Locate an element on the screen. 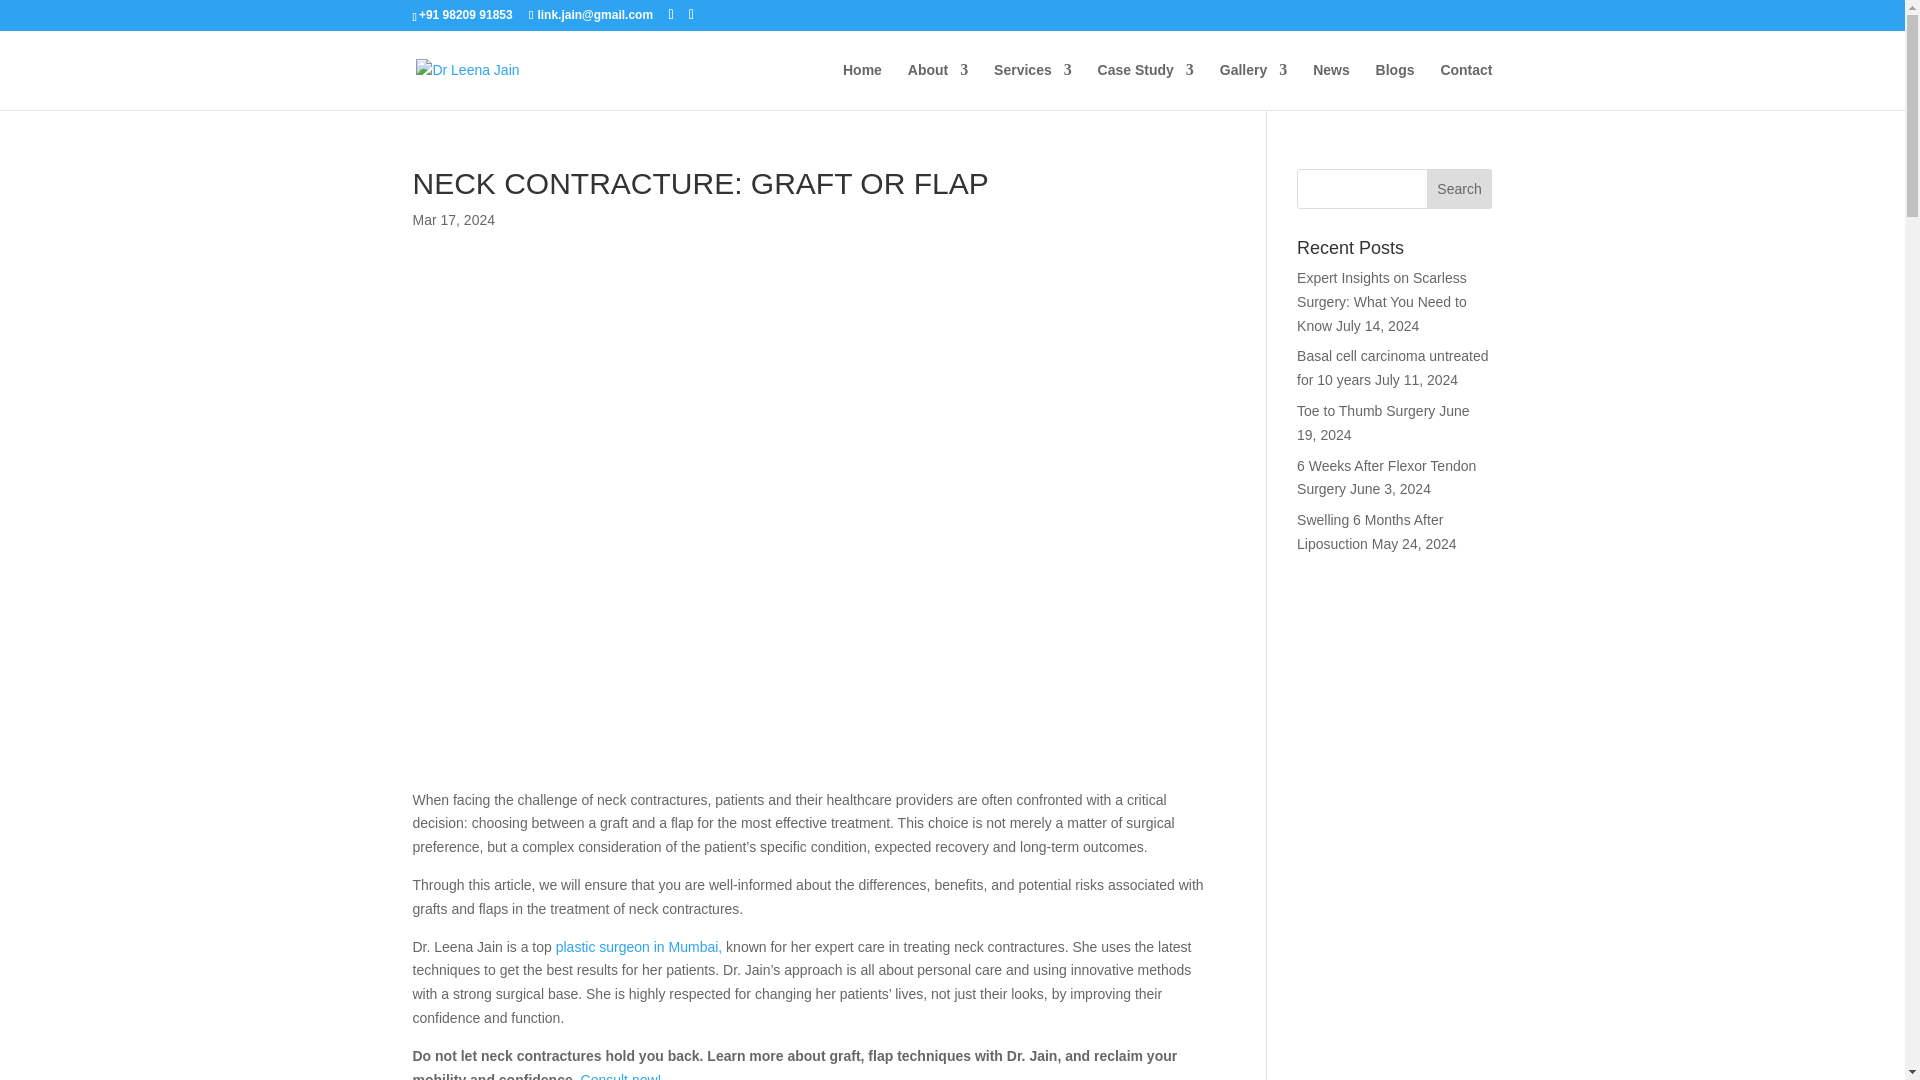 The height and width of the screenshot is (1080, 1920). Search is located at coordinates (1460, 188).